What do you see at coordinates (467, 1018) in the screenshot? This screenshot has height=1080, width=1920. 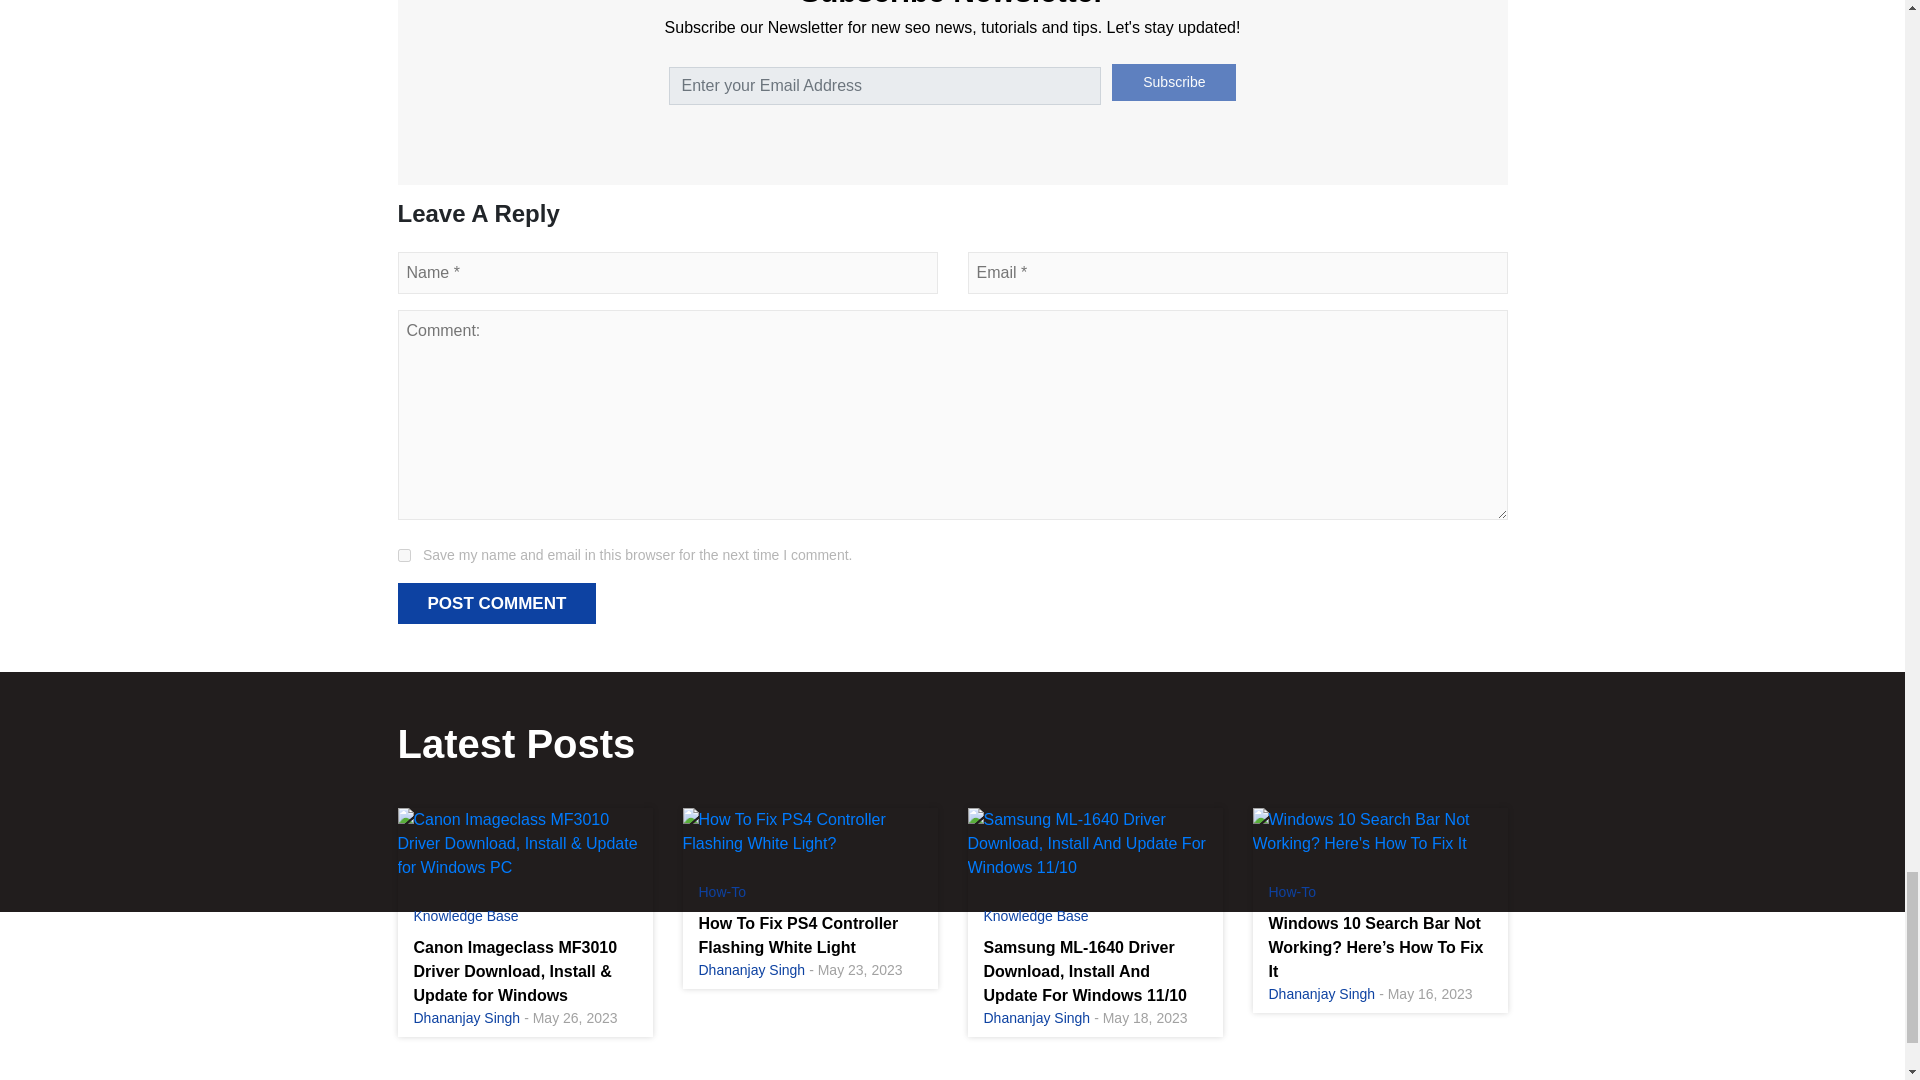 I see `Dhananjay Singh` at bounding box center [467, 1018].